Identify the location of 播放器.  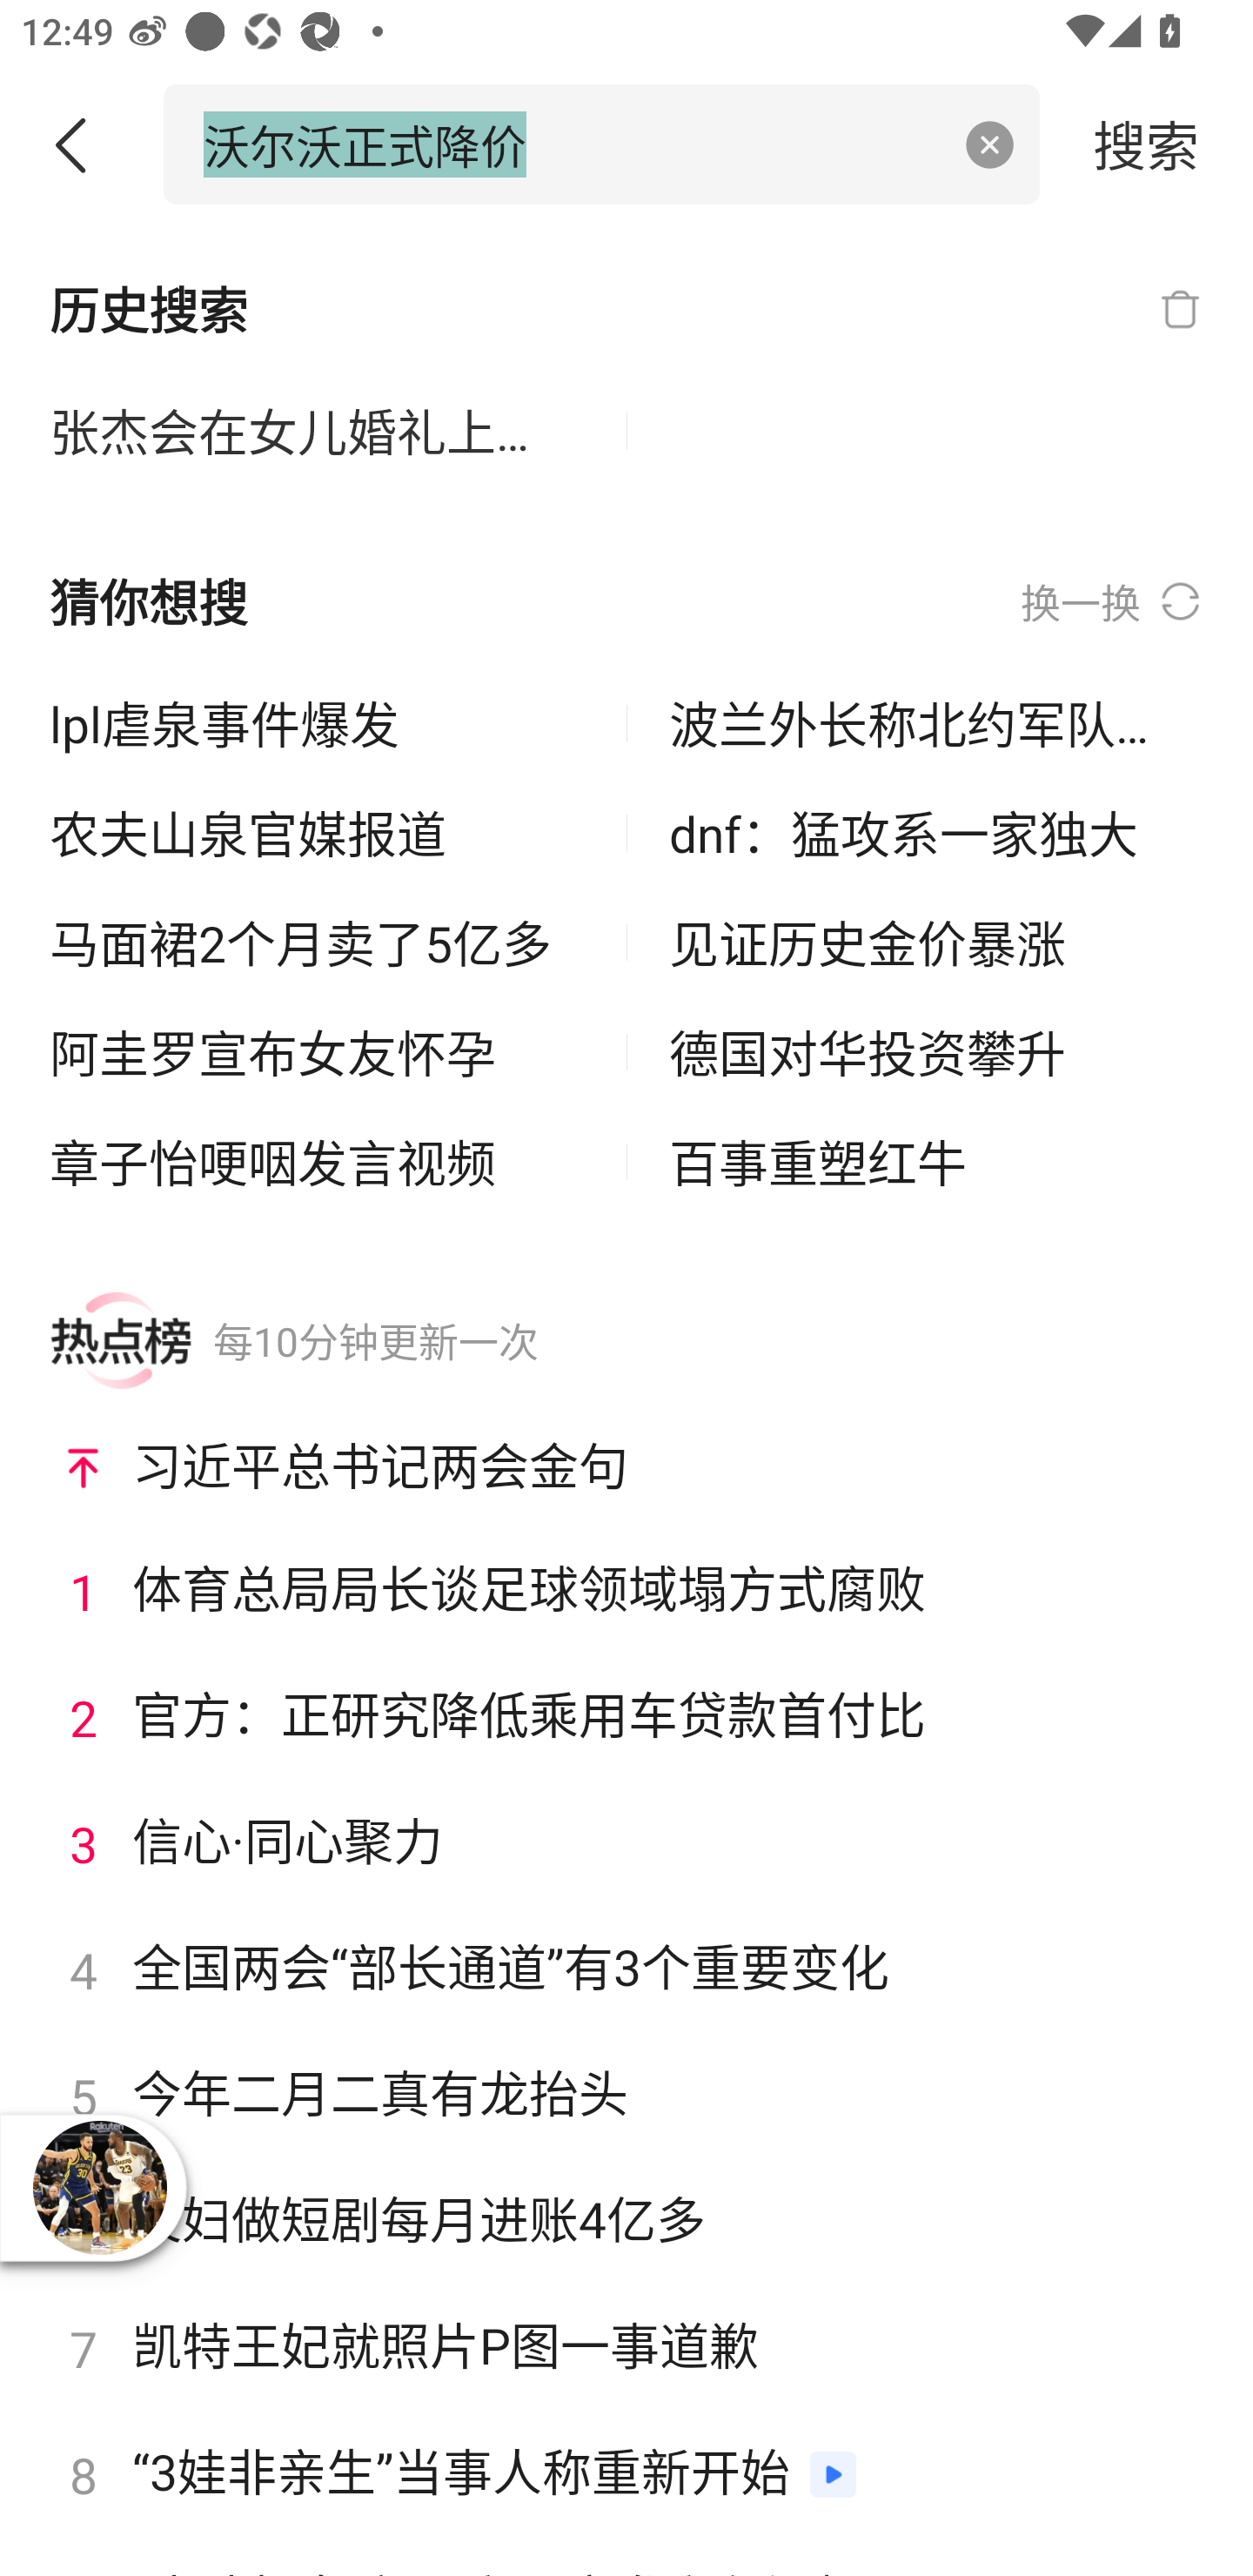
(99, 2187).